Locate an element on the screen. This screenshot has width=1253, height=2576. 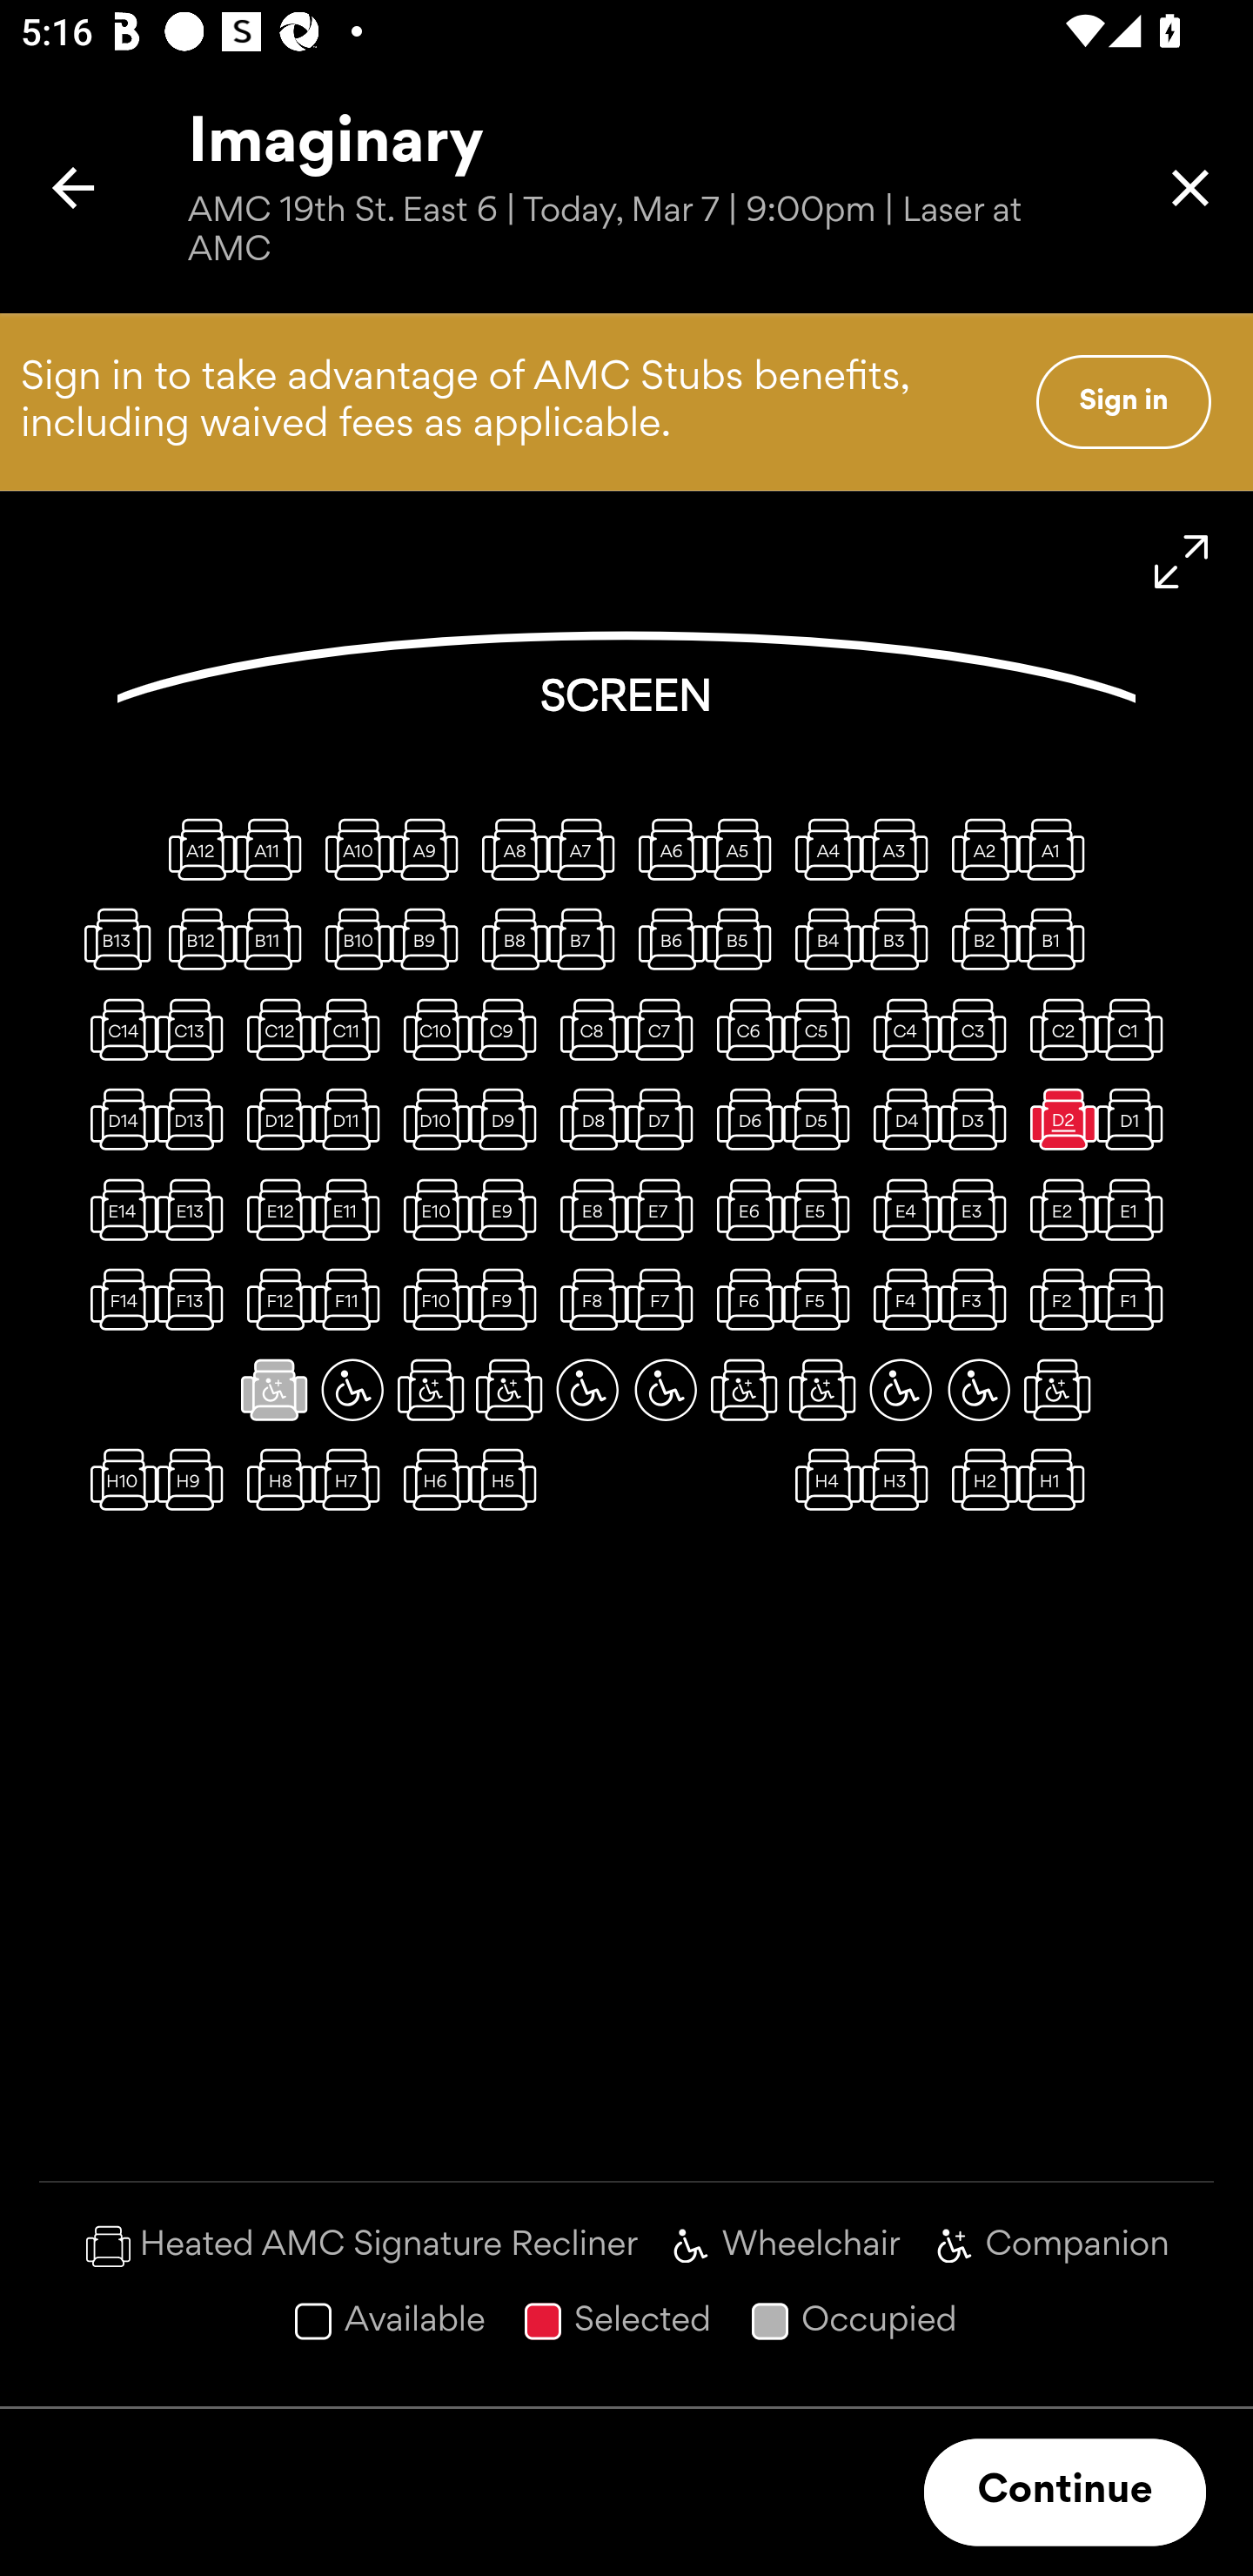
D13, Regular seat, available is located at coordinates (196, 1119).